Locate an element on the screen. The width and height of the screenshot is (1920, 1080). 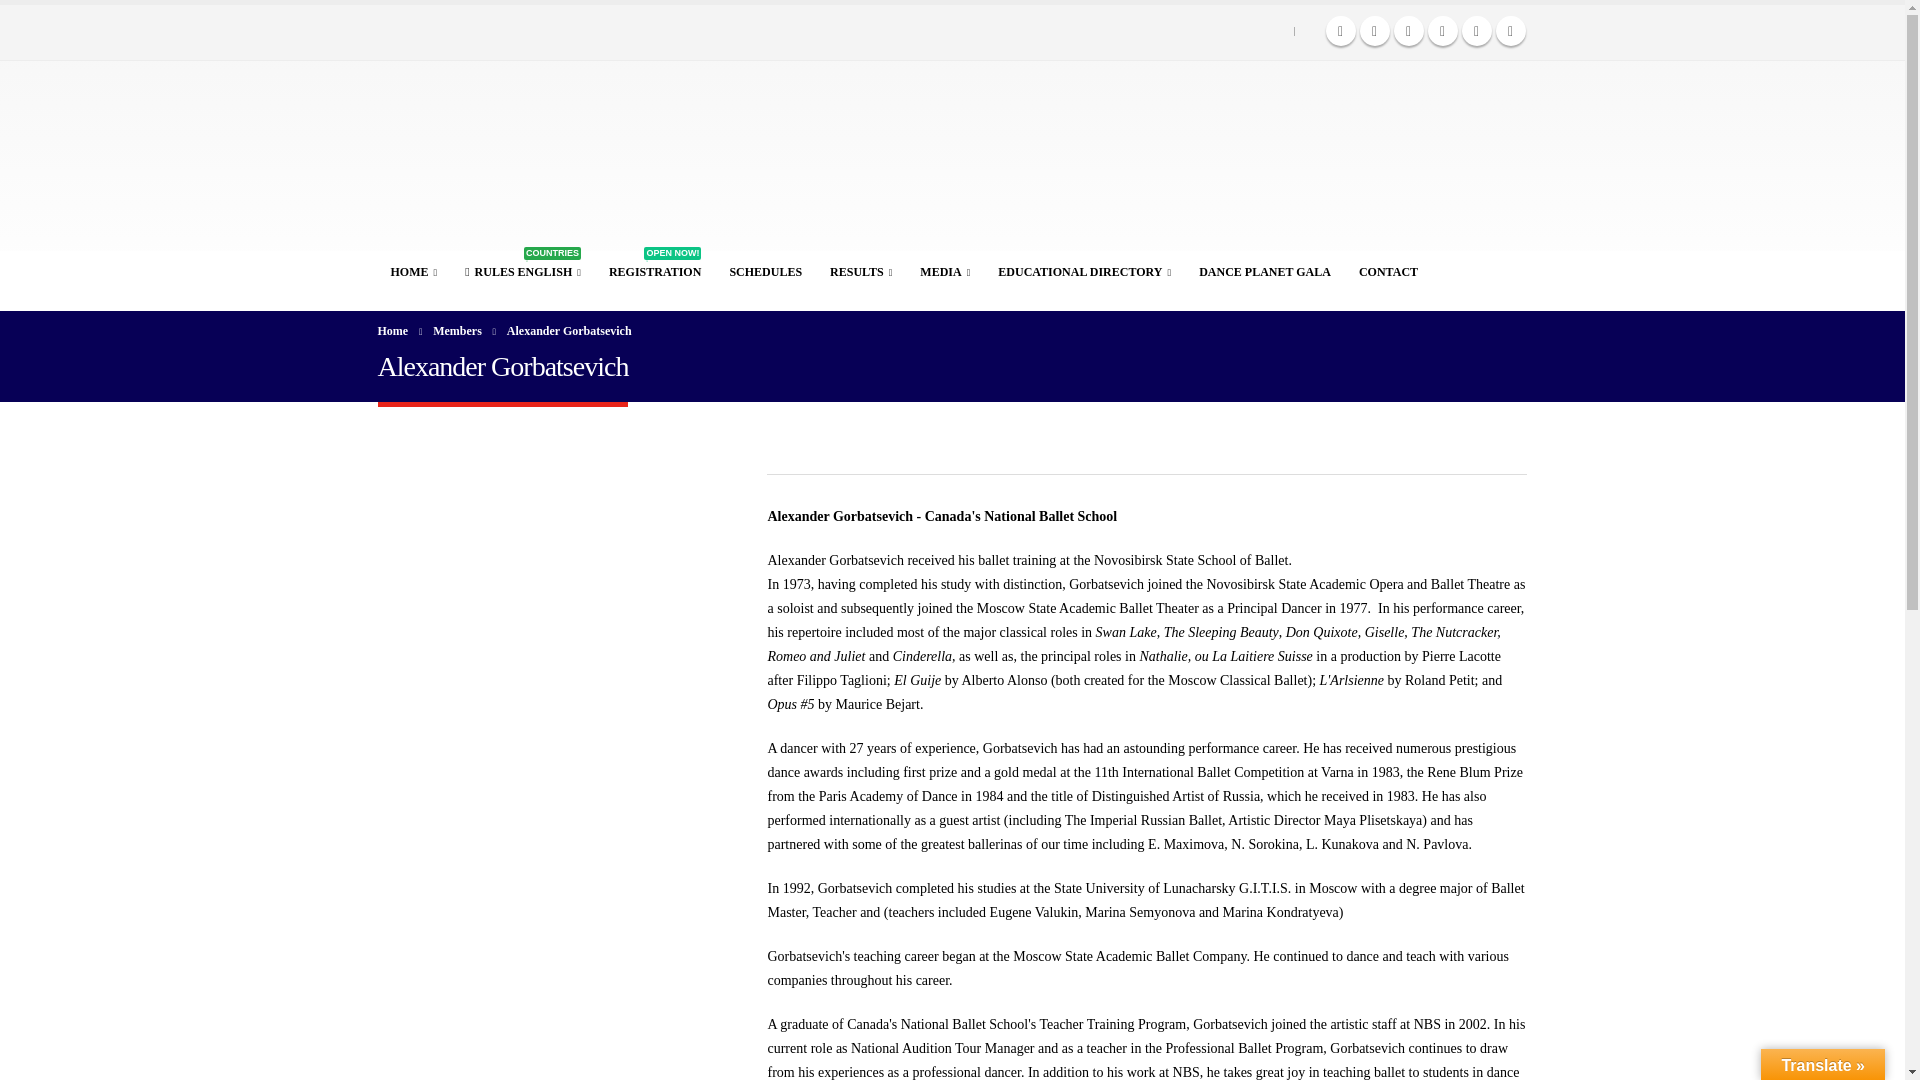
RESULTS is located at coordinates (1388, 270).